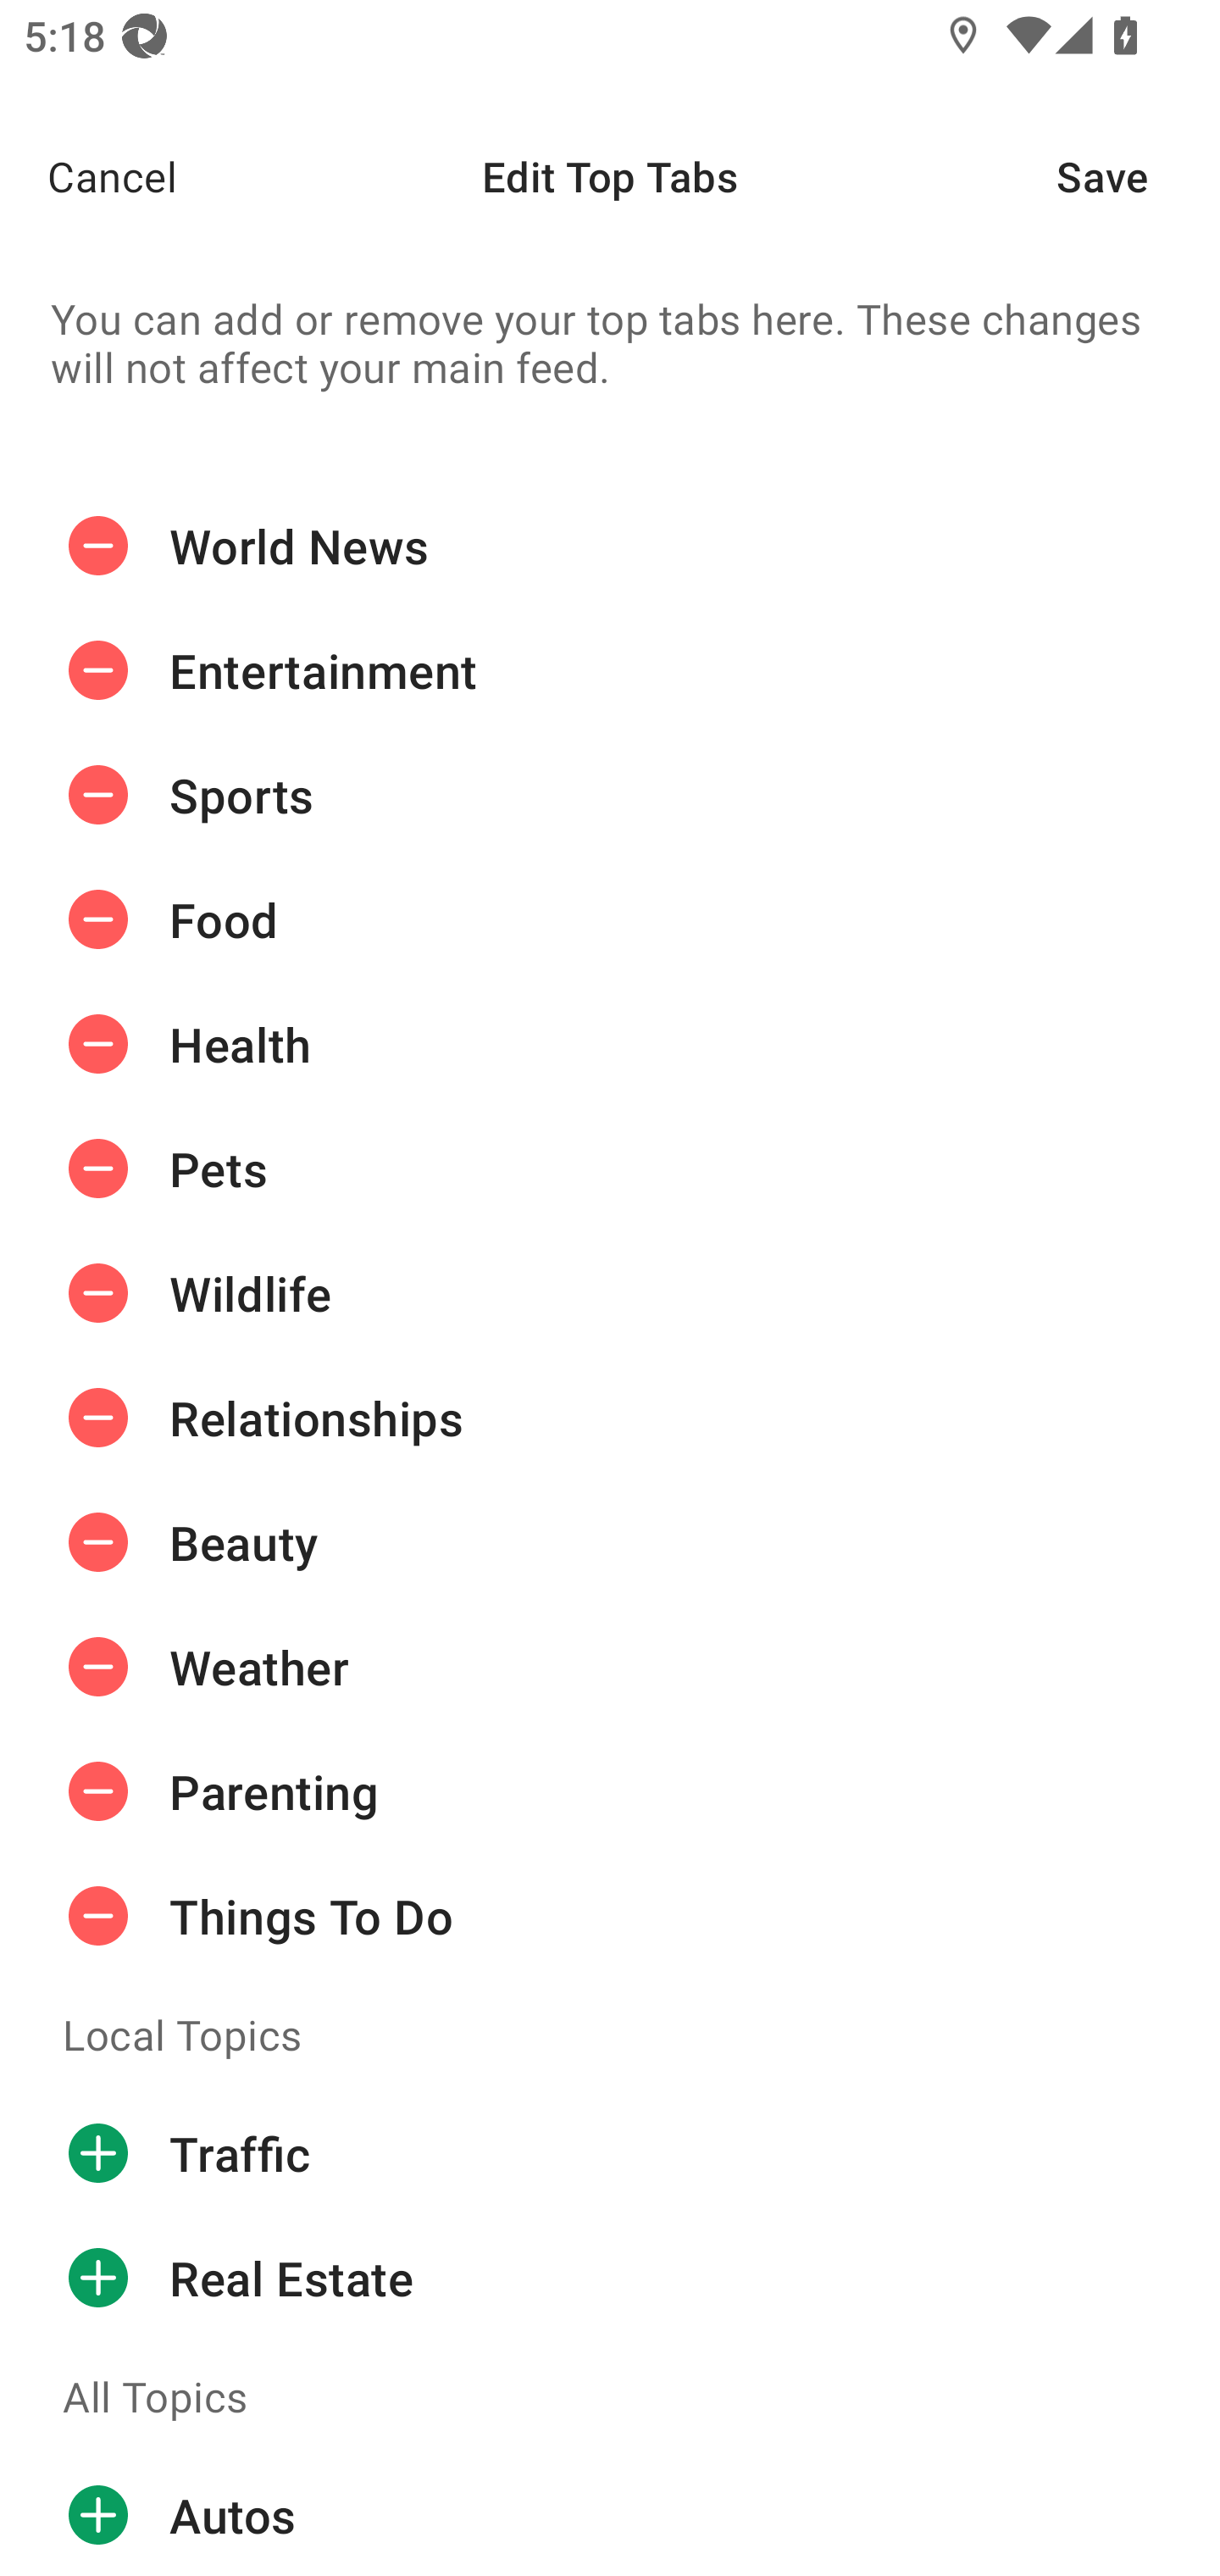 Image resolution: width=1220 pixels, height=2576 pixels. What do you see at coordinates (610, 1791) in the screenshot?
I see `Parenting` at bounding box center [610, 1791].